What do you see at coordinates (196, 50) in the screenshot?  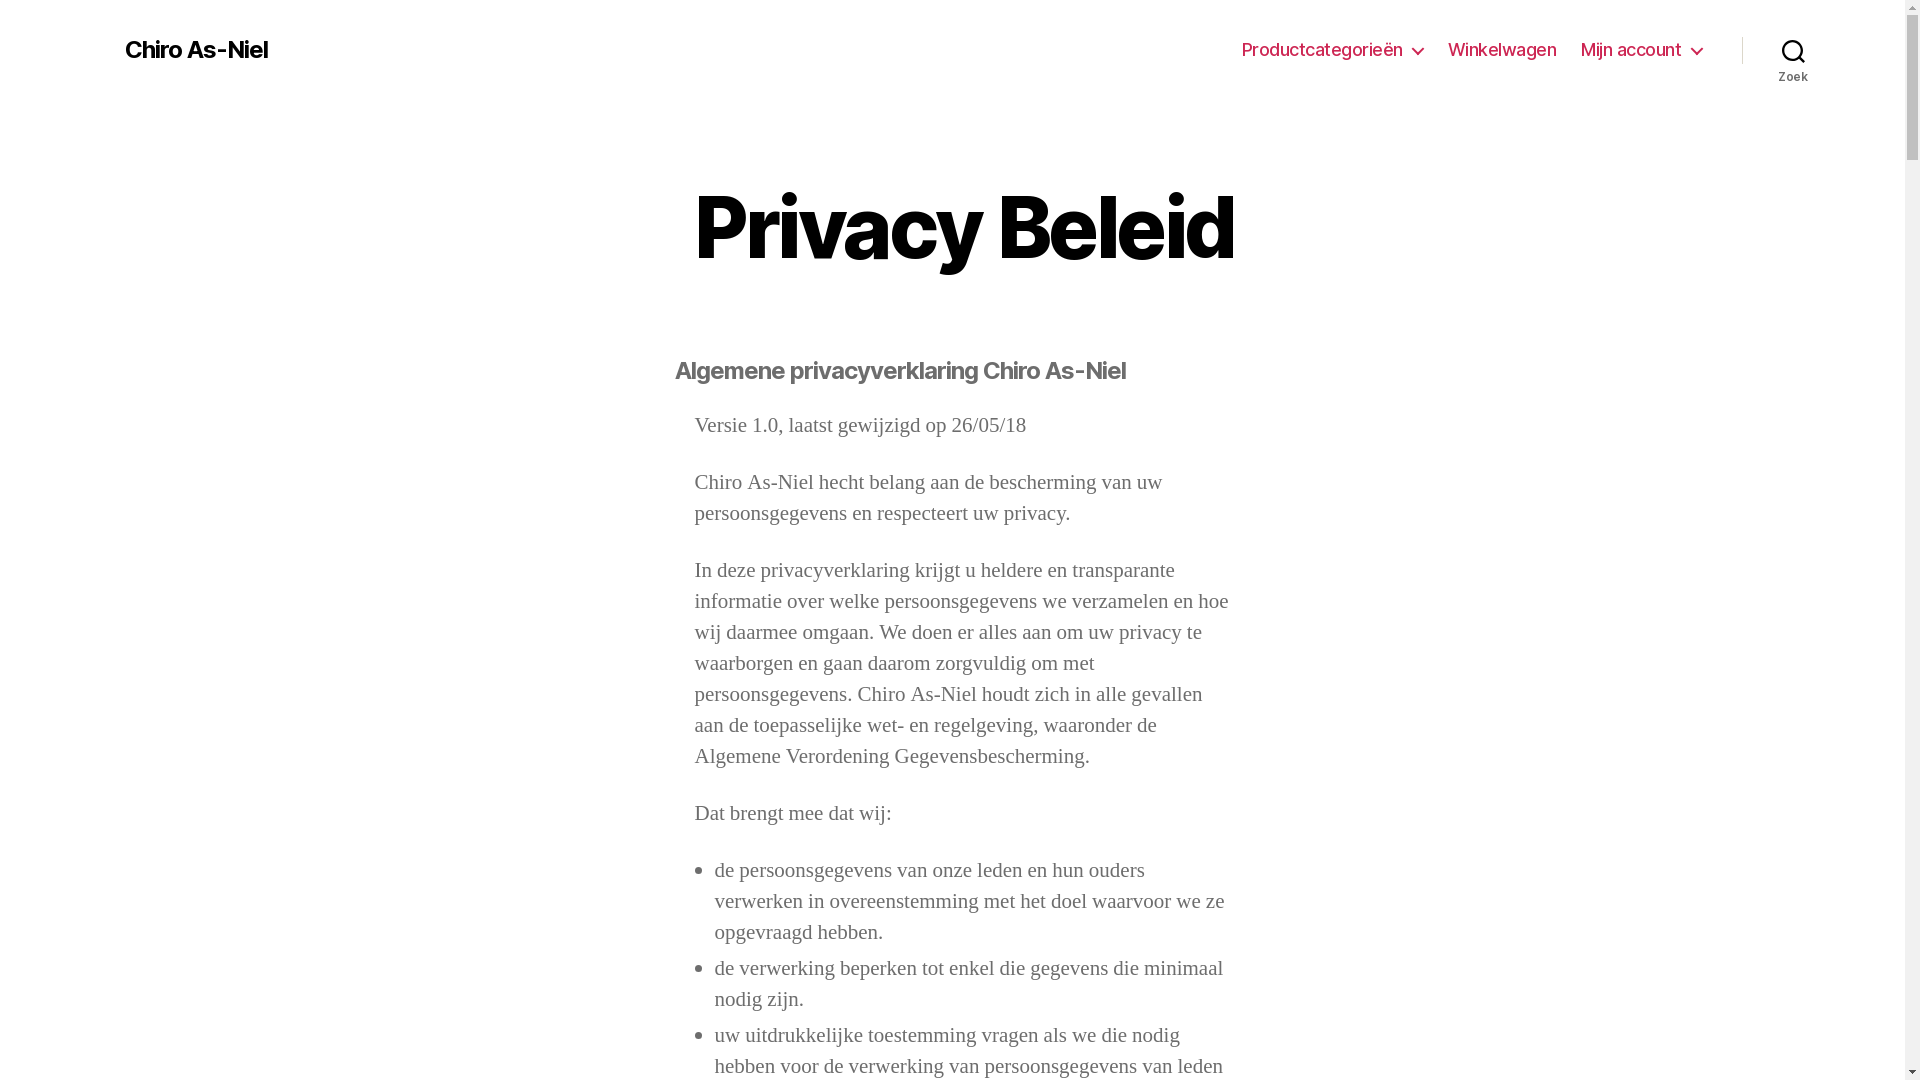 I see `Chiro As-Niel` at bounding box center [196, 50].